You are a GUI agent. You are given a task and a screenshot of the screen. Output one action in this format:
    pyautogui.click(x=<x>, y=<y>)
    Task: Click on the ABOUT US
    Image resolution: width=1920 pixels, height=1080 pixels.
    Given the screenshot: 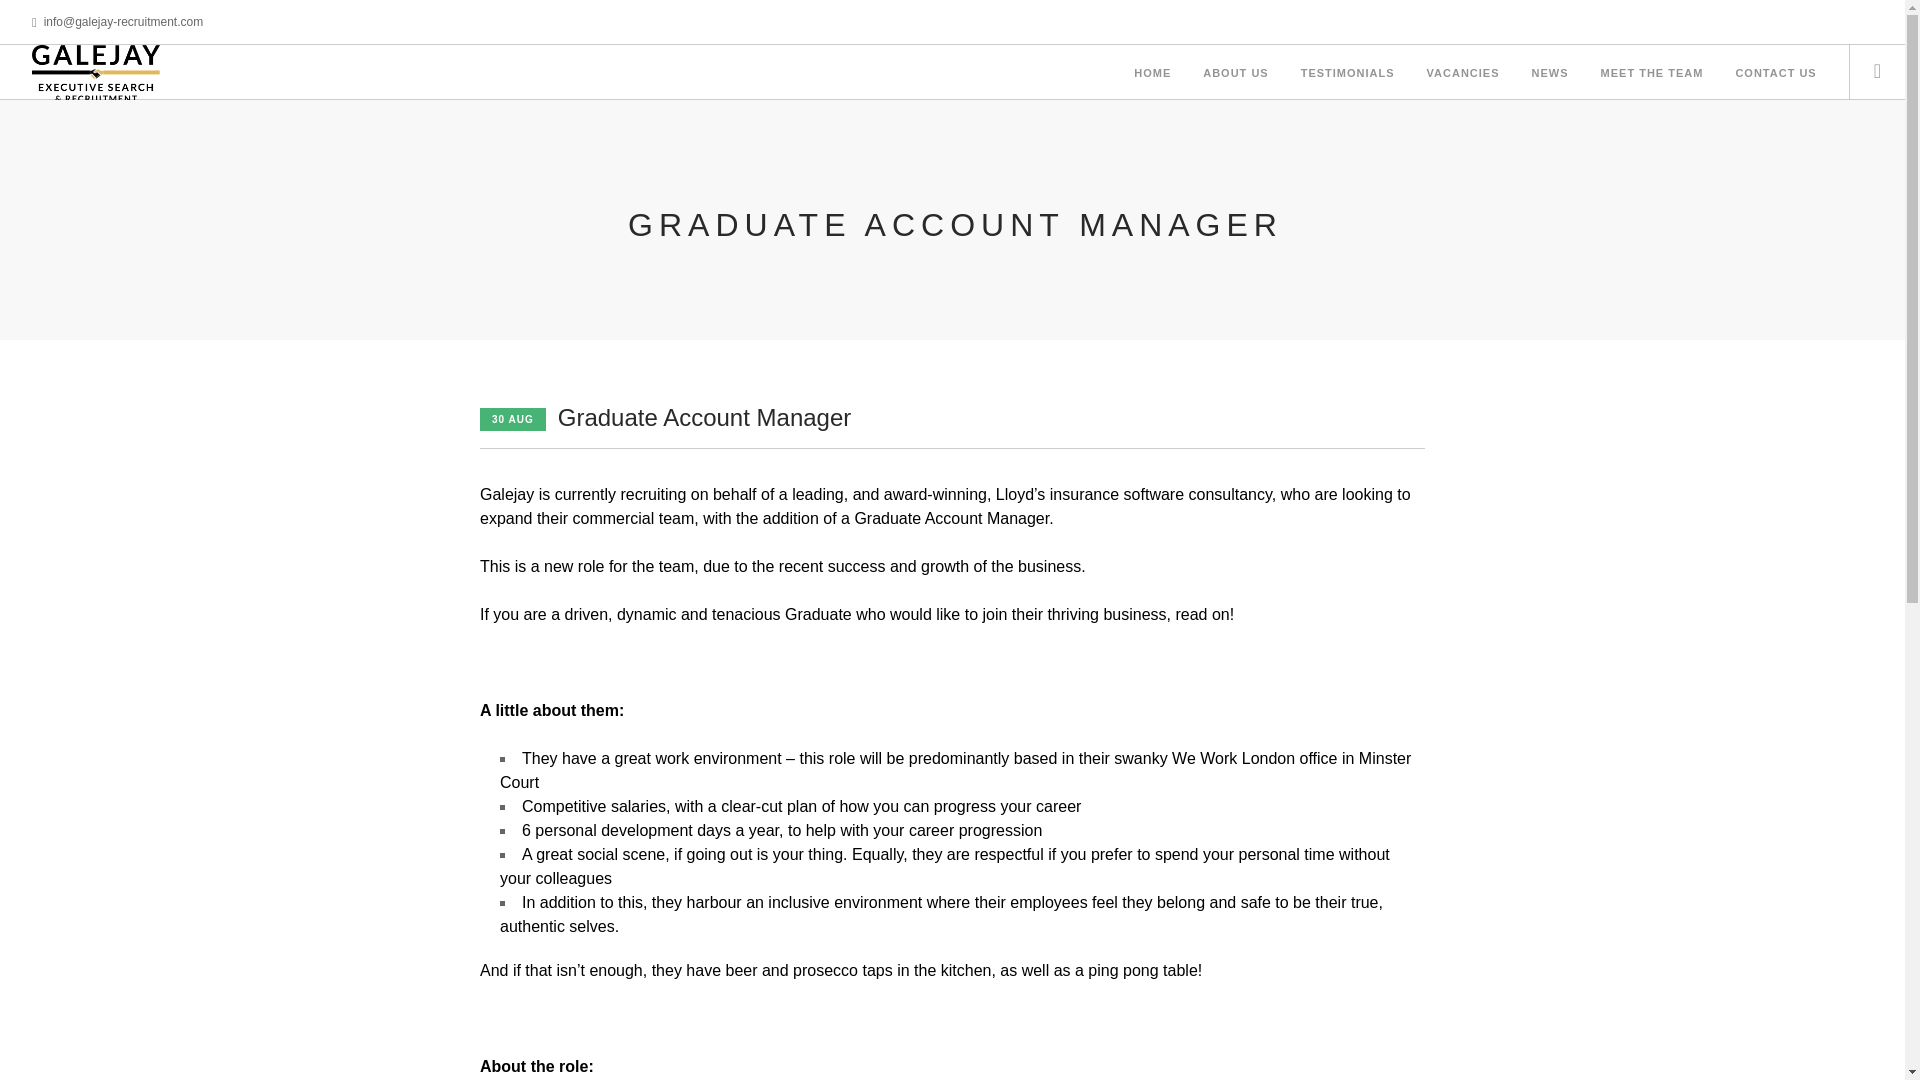 What is the action you would take?
    pyautogui.click(x=1235, y=74)
    